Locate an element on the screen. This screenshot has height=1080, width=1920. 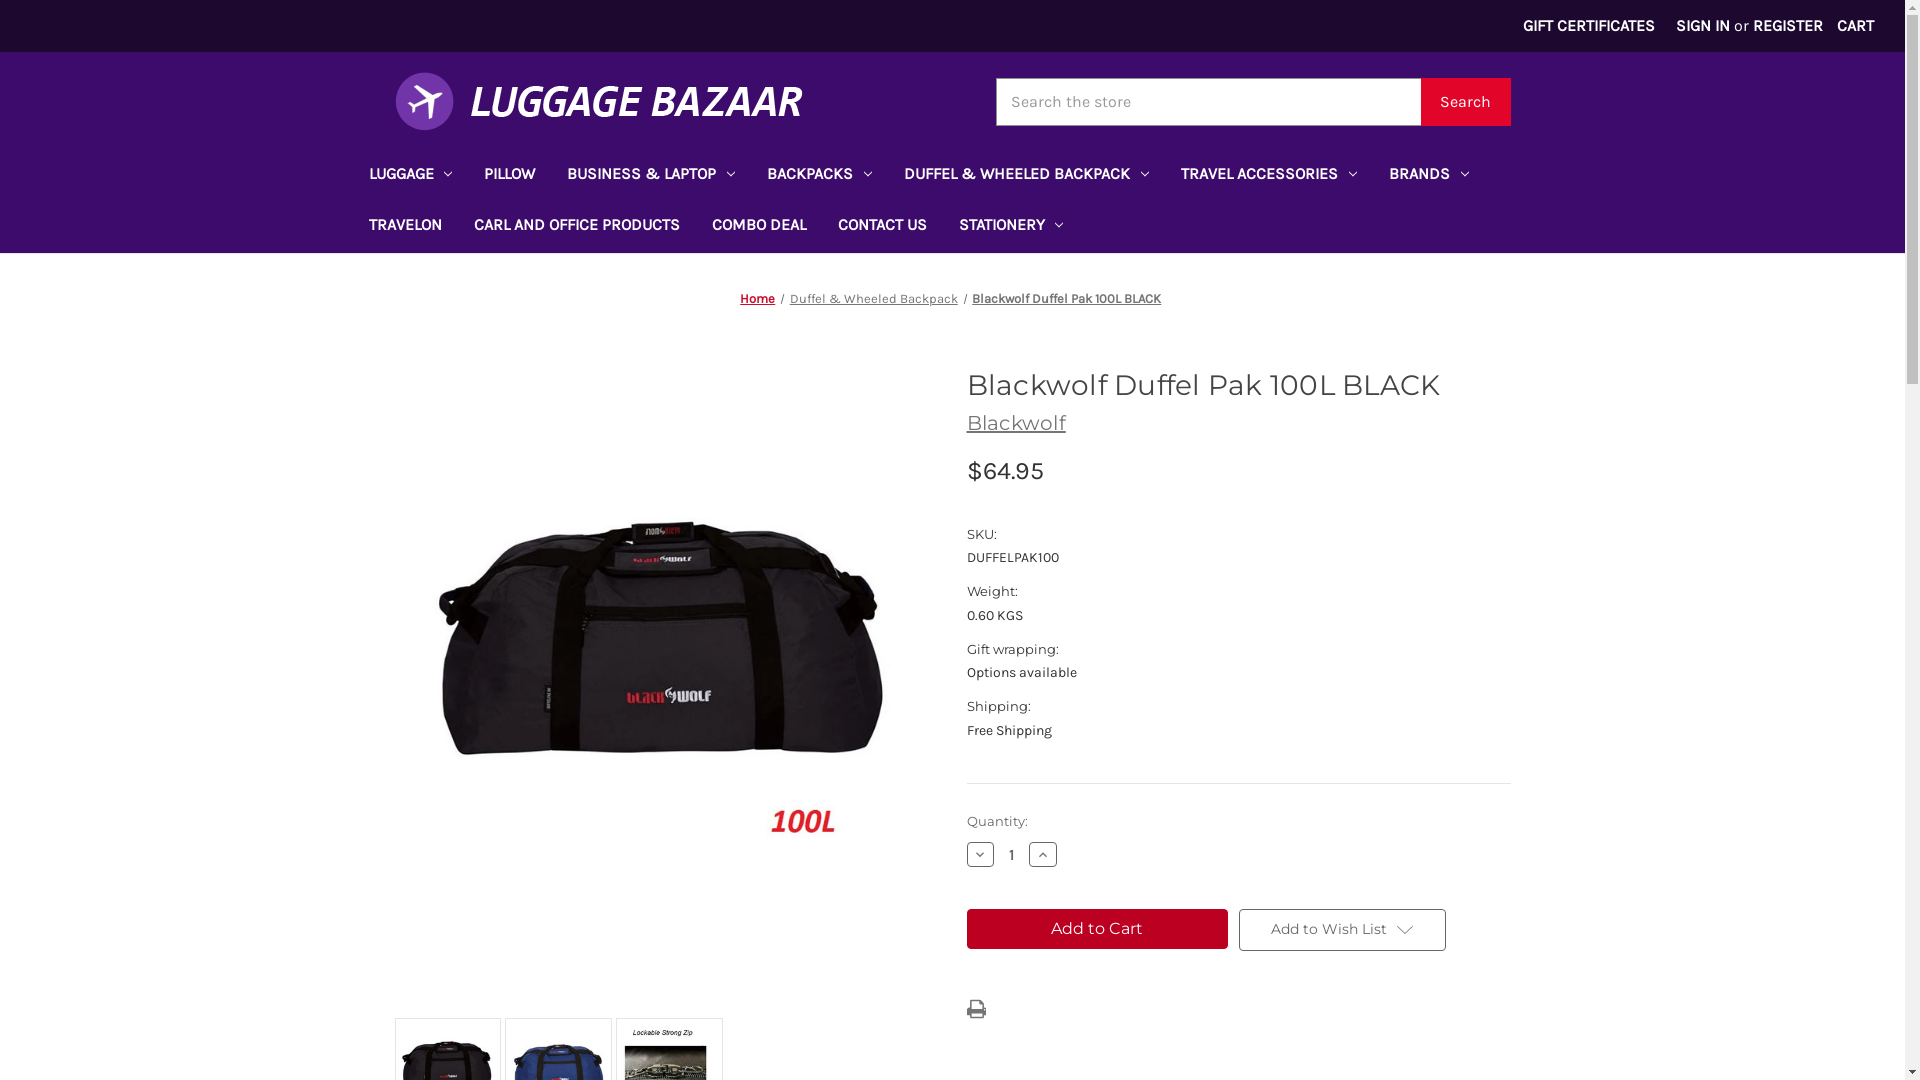
CARL AND OFFICE PRODUCTS is located at coordinates (577, 228).